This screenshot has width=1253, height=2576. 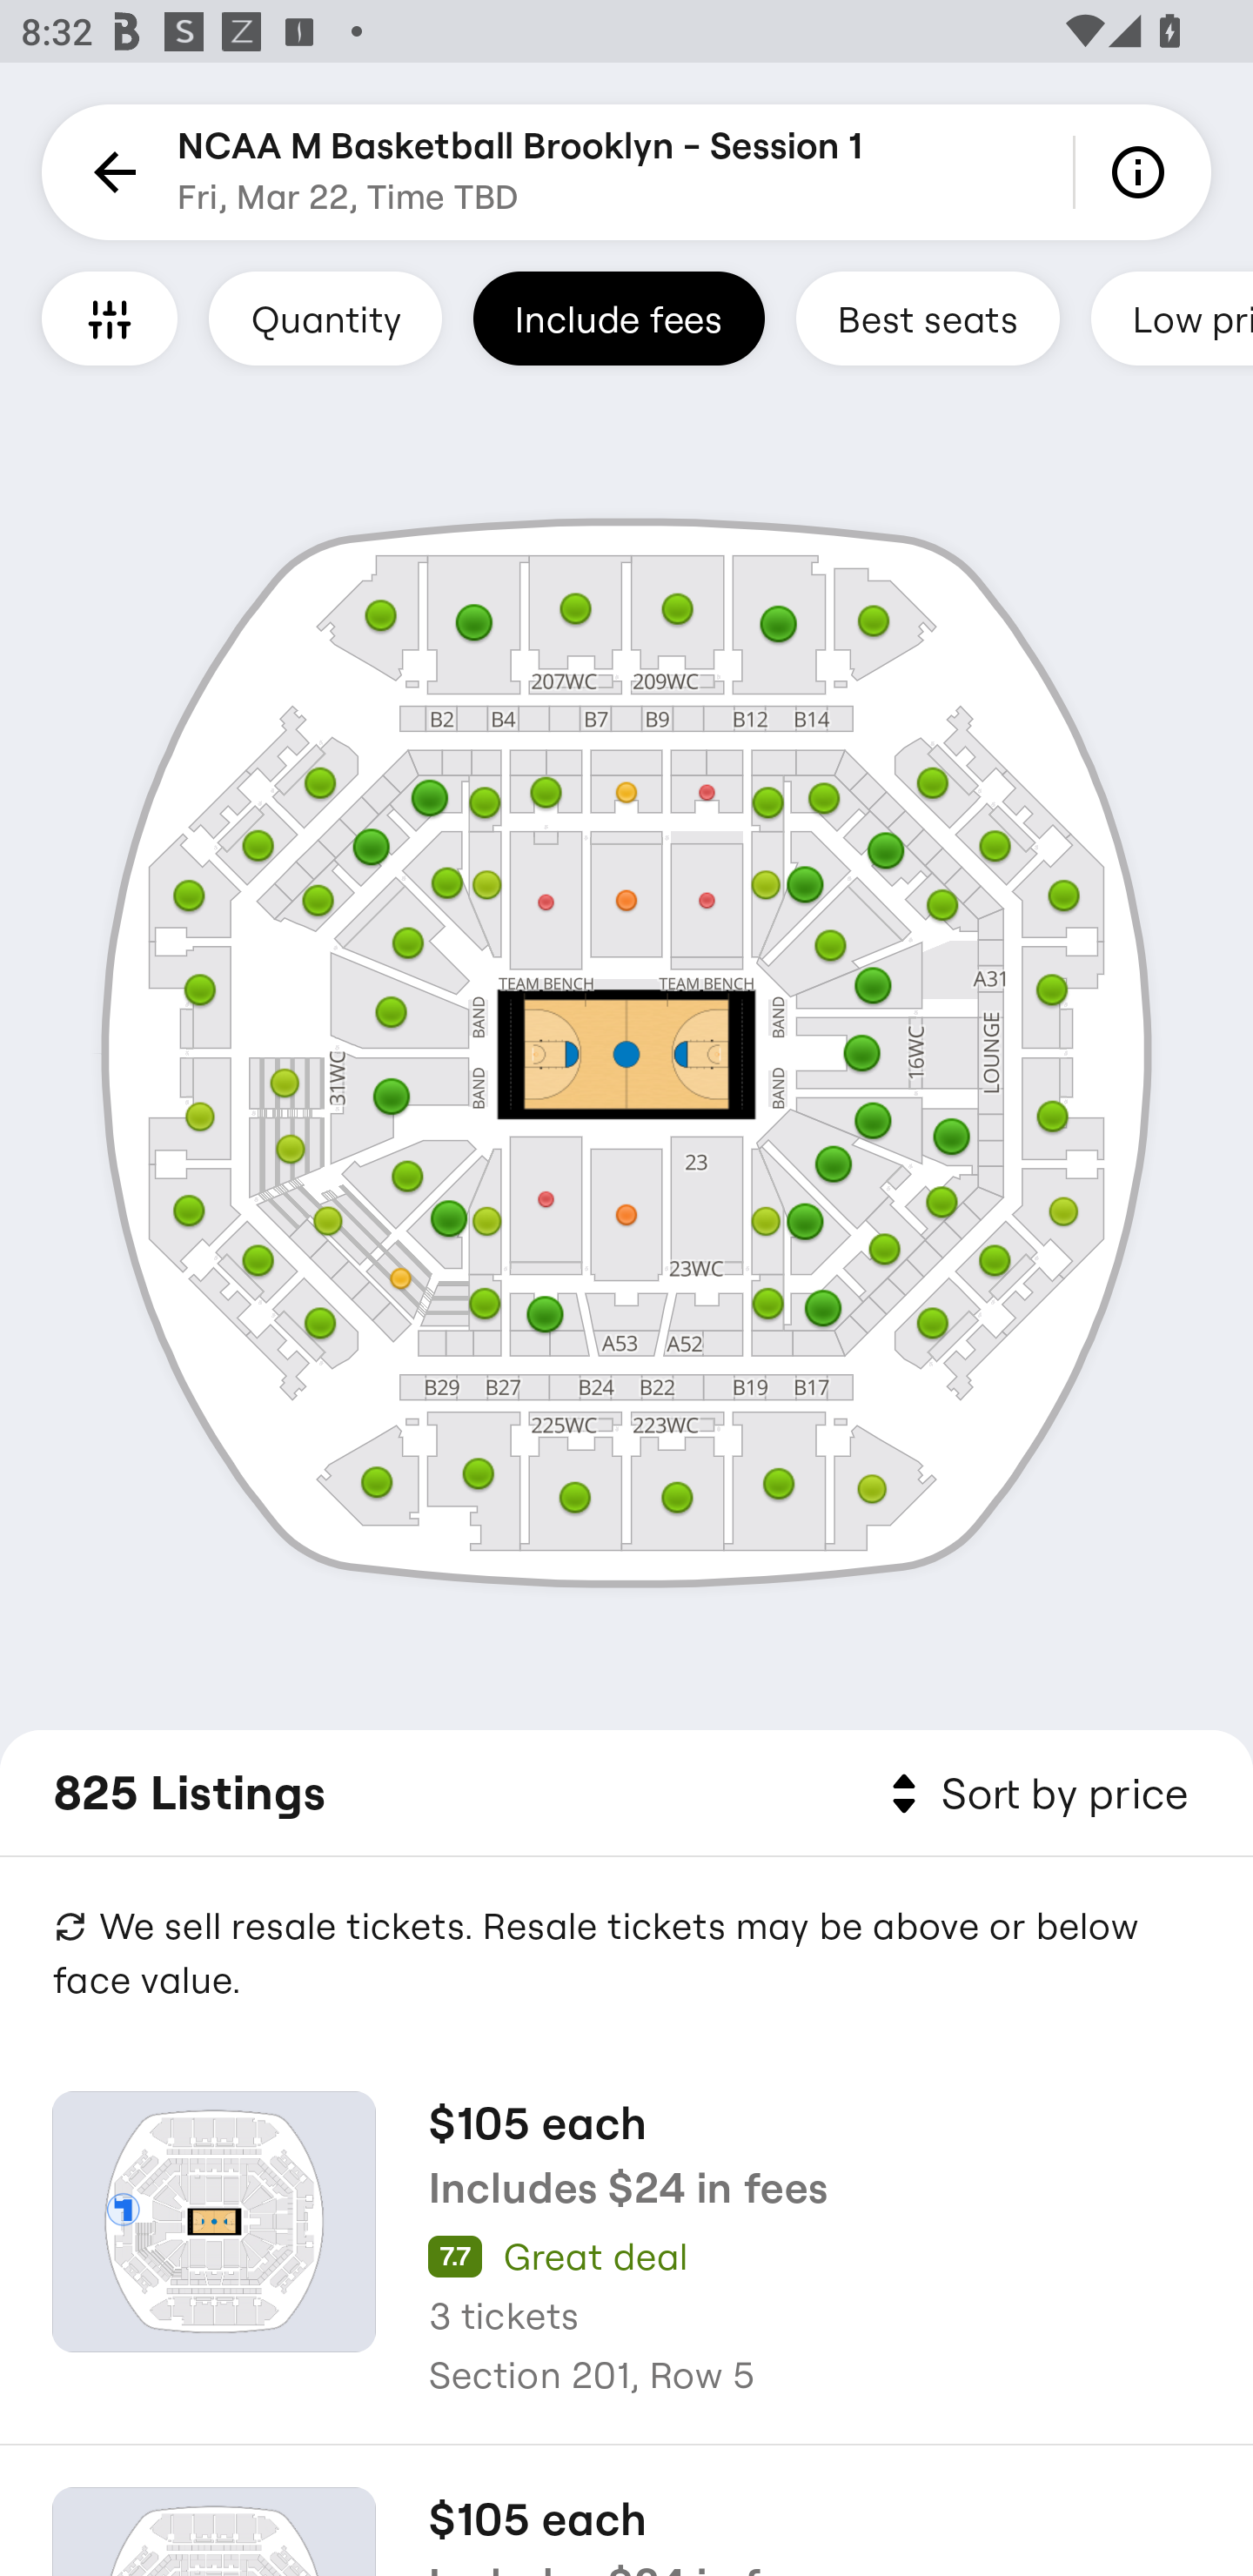 I want to click on Quantity, so click(x=325, y=318).